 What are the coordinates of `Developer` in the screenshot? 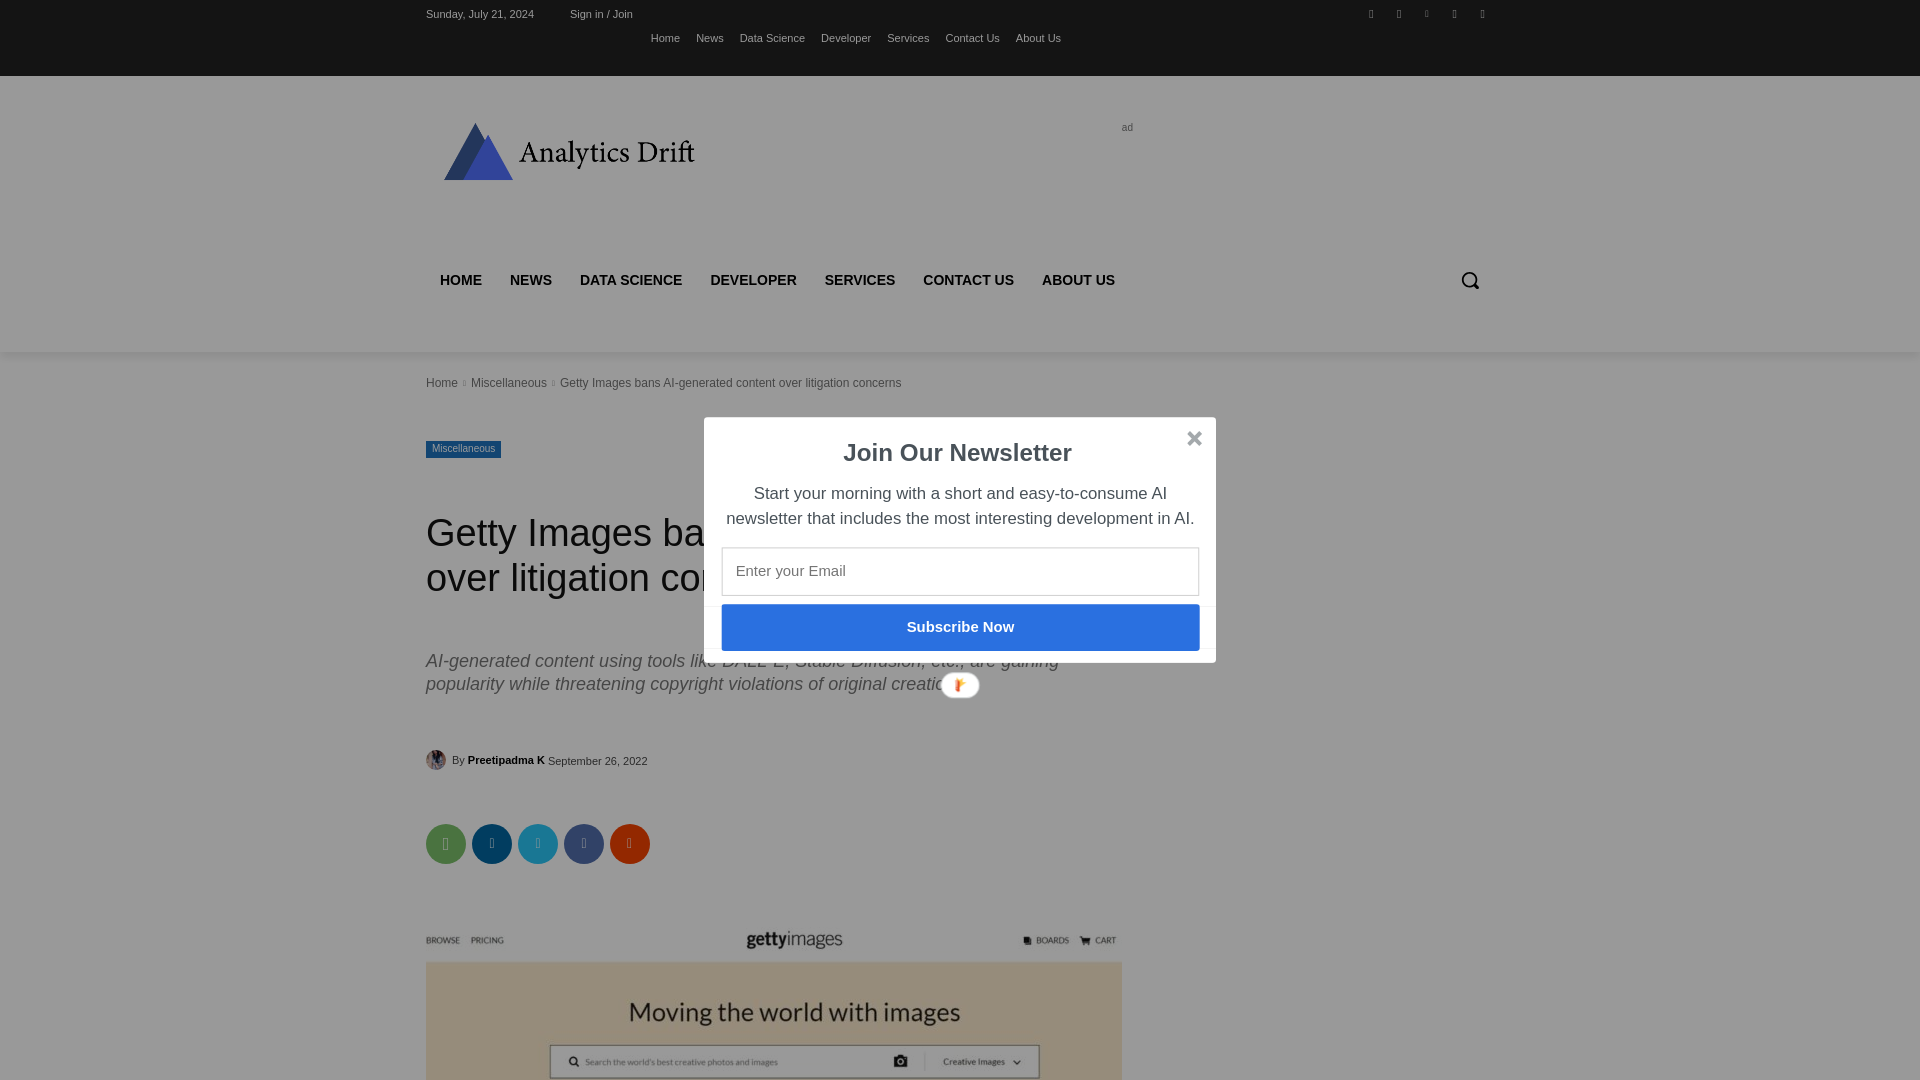 It's located at (846, 37).